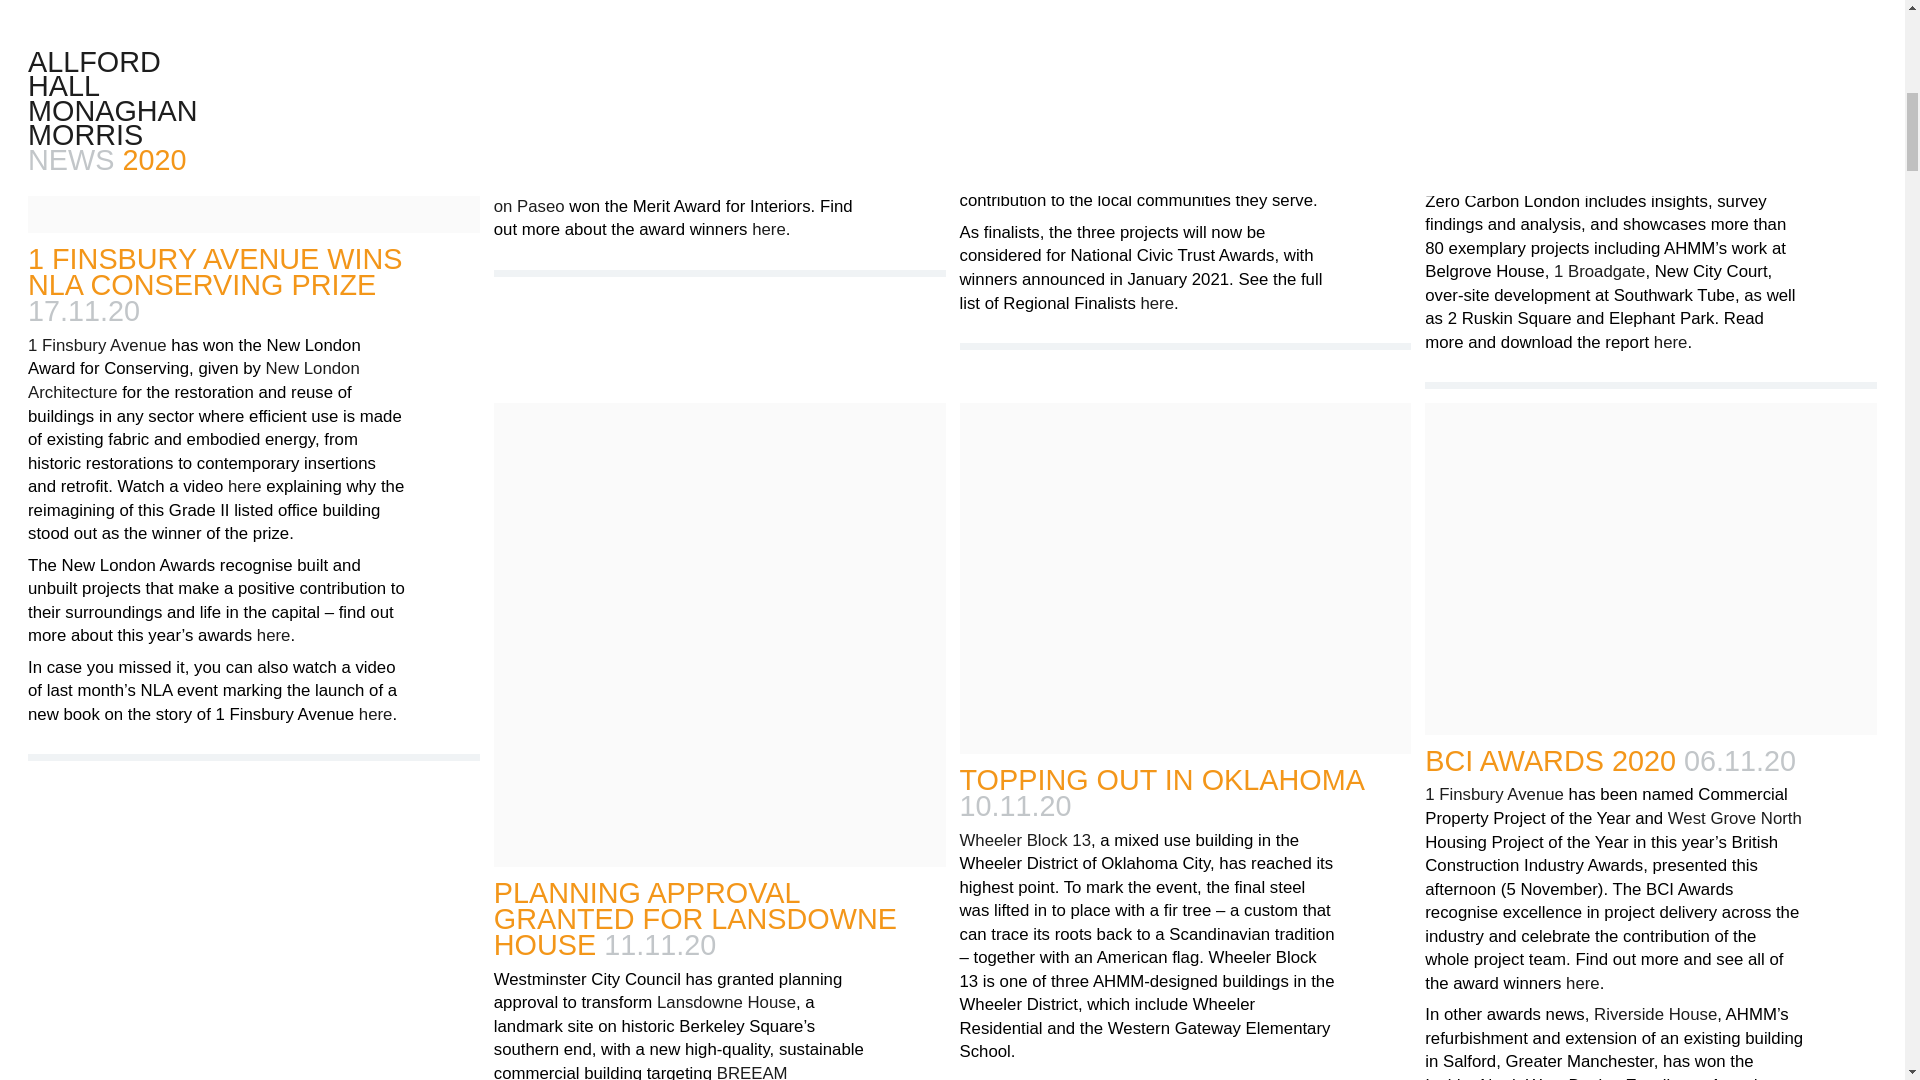 This screenshot has height=1080, width=1920. Describe the element at coordinates (768, 230) in the screenshot. I see `here` at that location.